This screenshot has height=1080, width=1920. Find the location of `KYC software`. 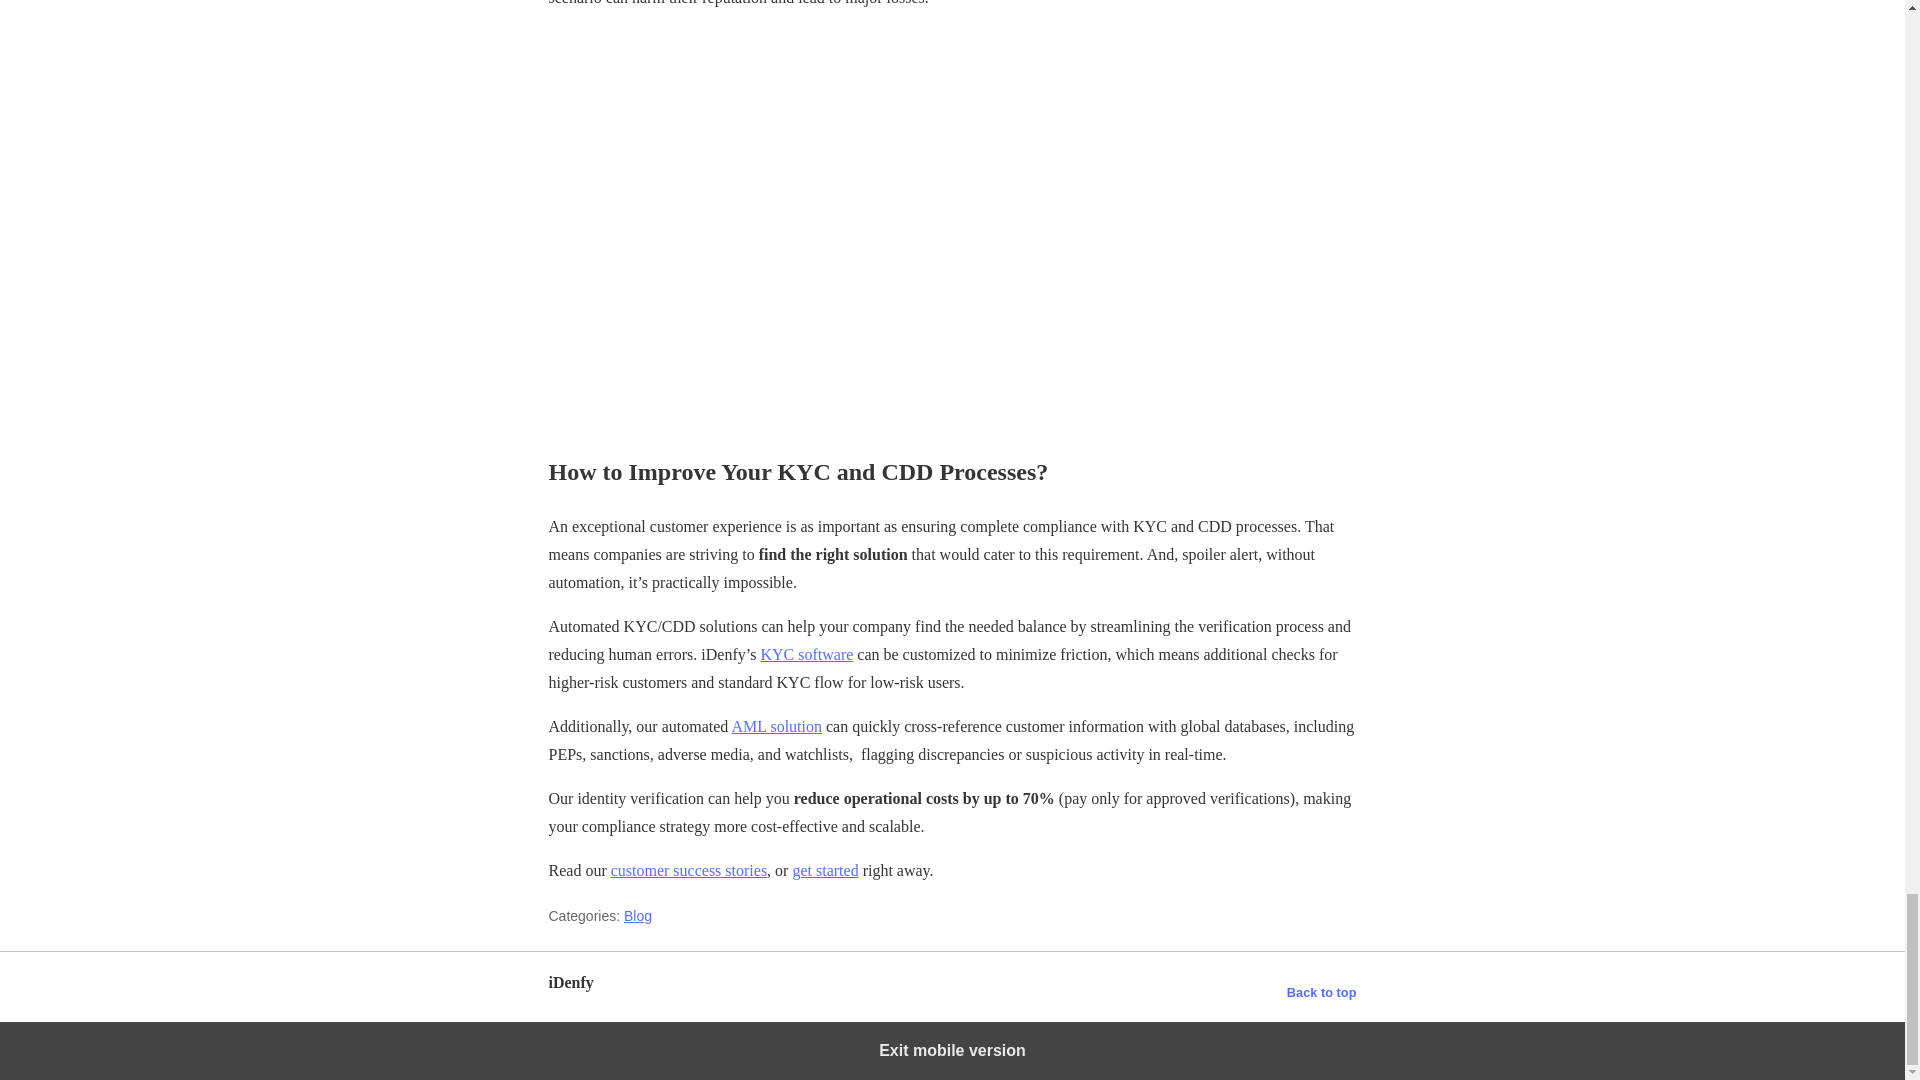

KYC software is located at coordinates (806, 654).